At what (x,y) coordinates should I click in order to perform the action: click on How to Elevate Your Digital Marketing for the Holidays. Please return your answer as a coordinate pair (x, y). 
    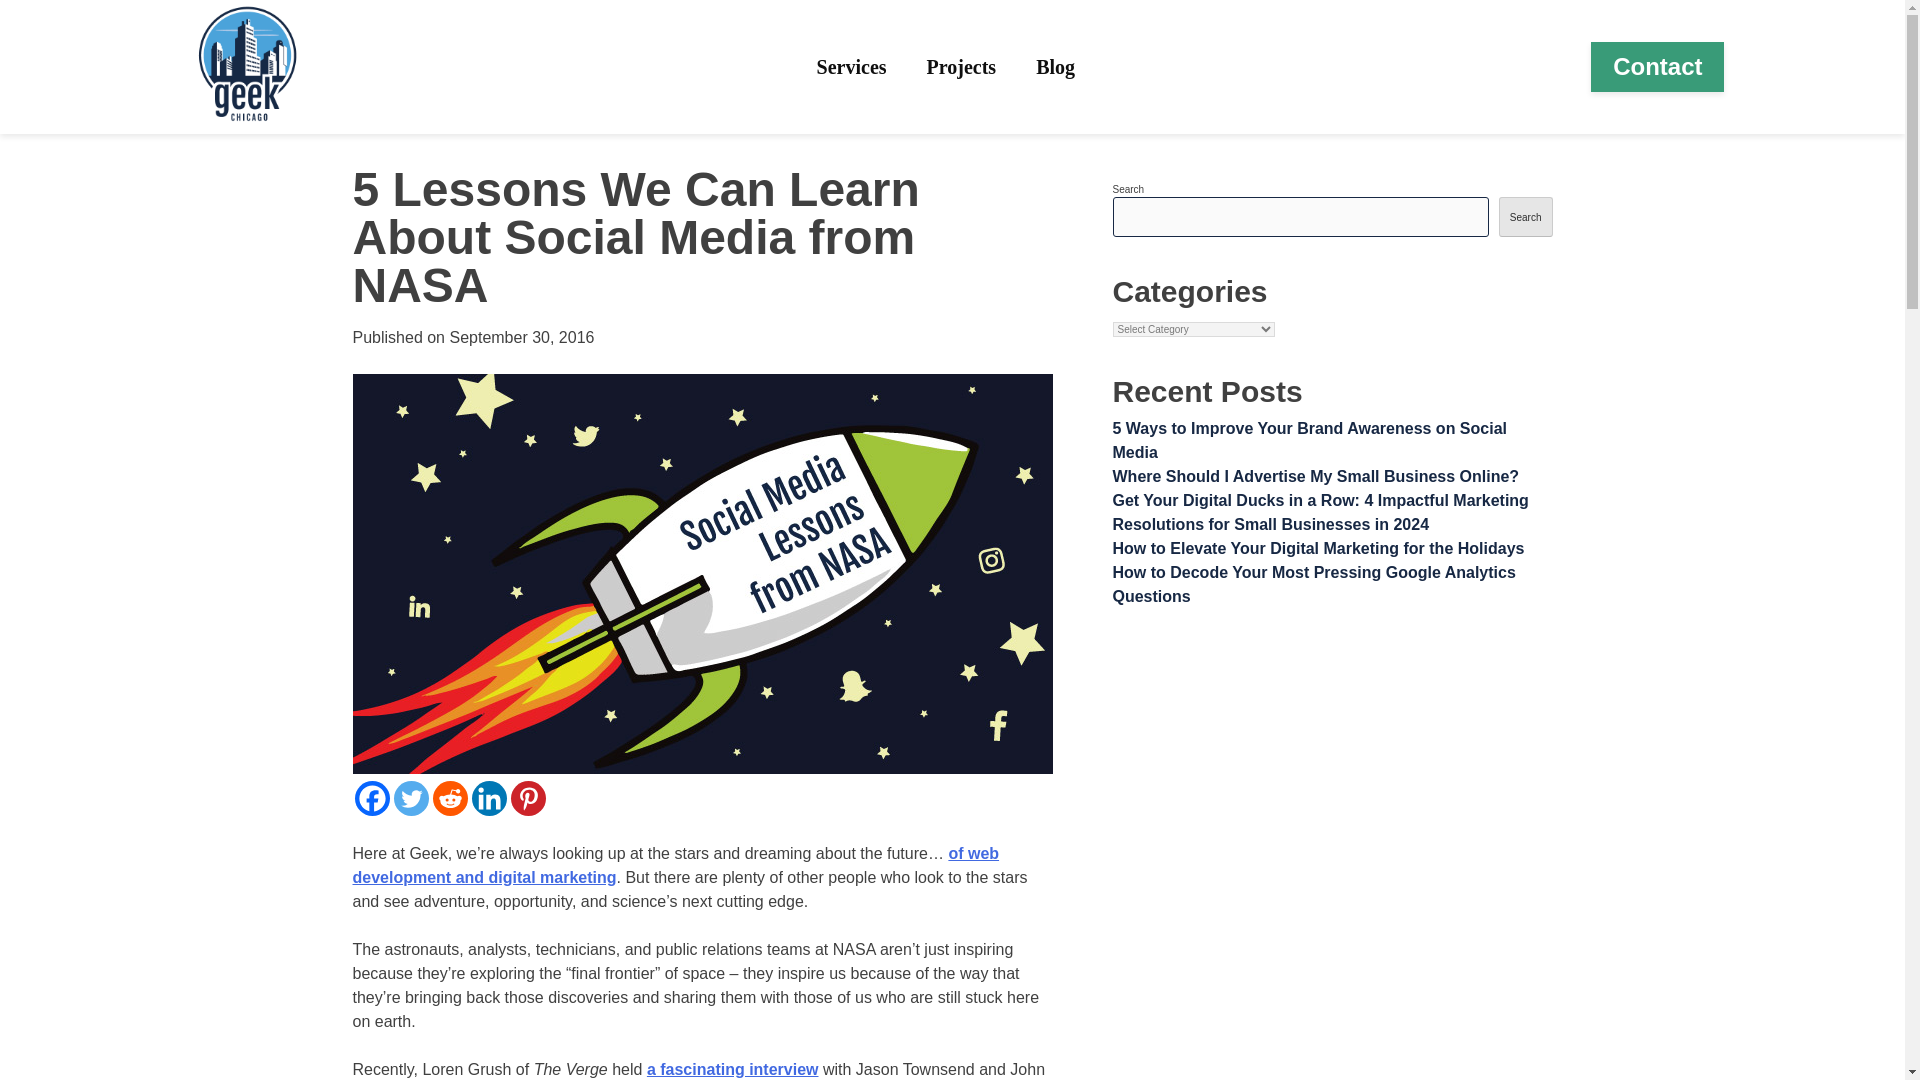
    Looking at the image, I should click on (1318, 548).